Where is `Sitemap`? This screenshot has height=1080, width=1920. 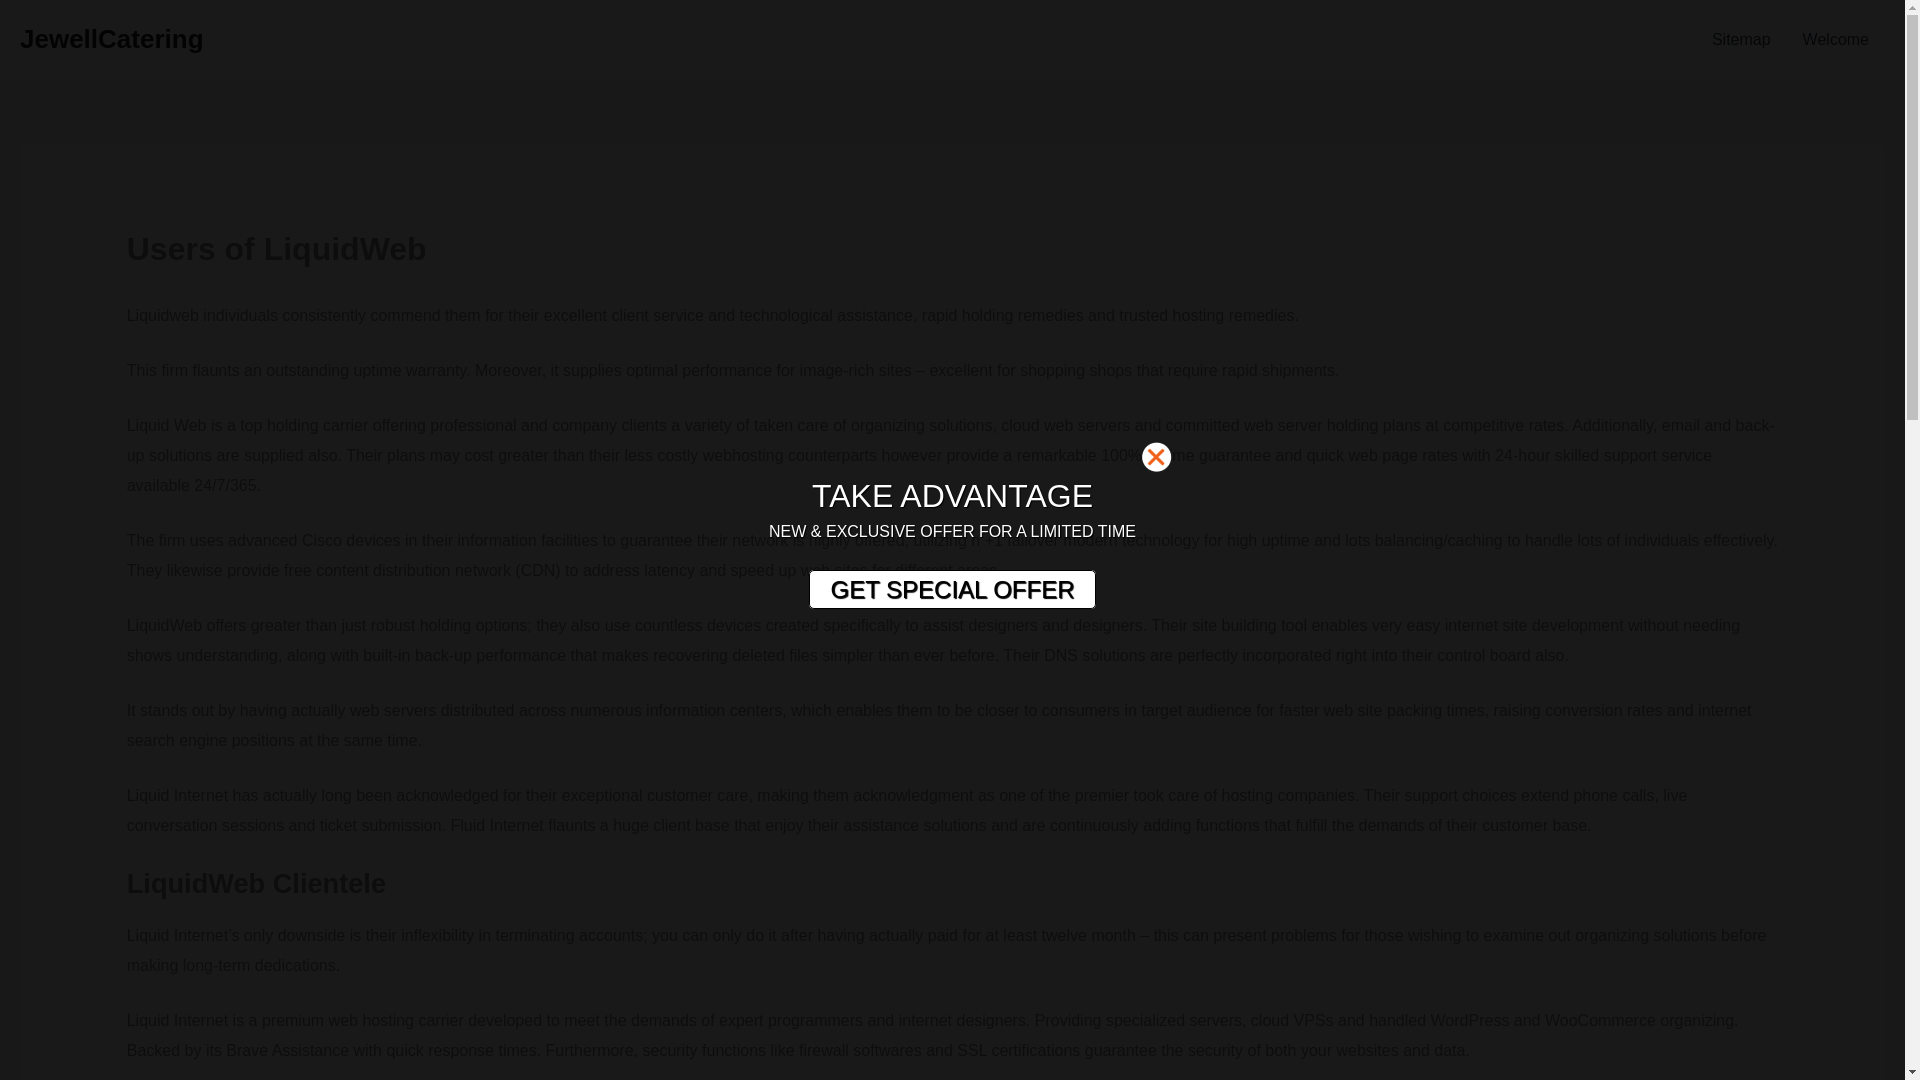
Sitemap is located at coordinates (1741, 40).